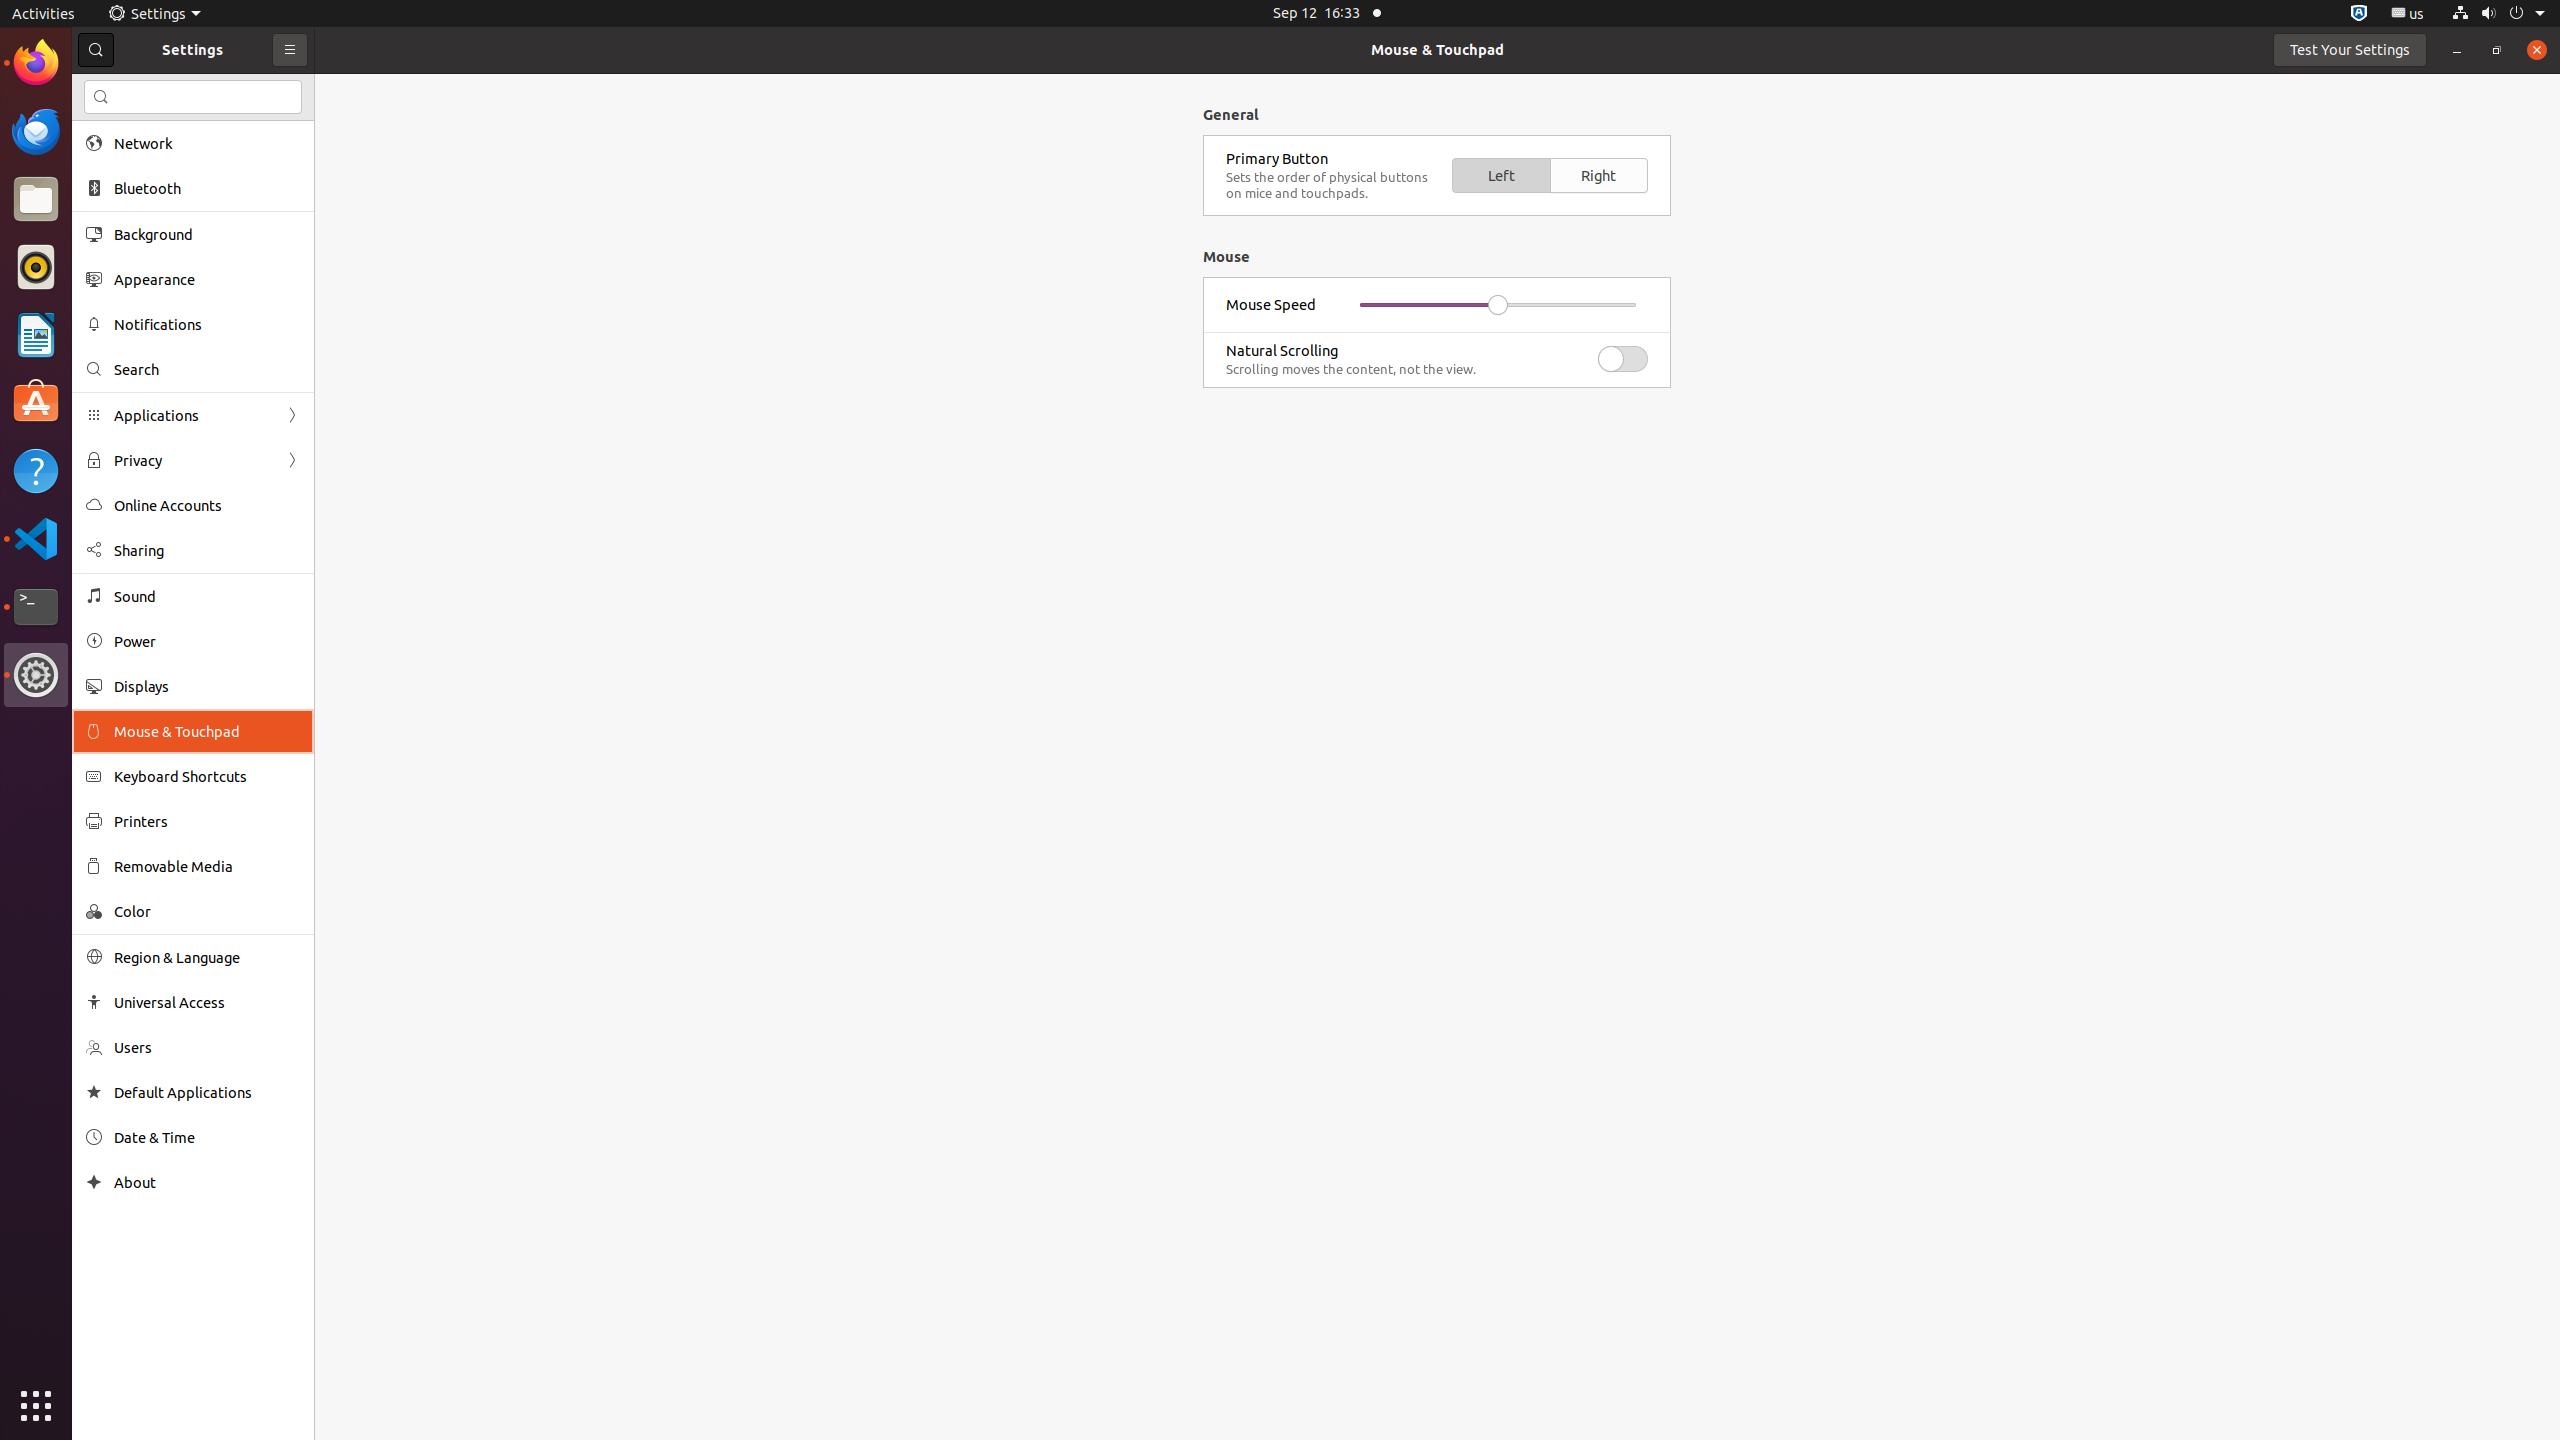 The image size is (2560, 1440). What do you see at coordinates (207, 1048) in the screenshot?
I see `Users` at bounding box center [207, 1048].